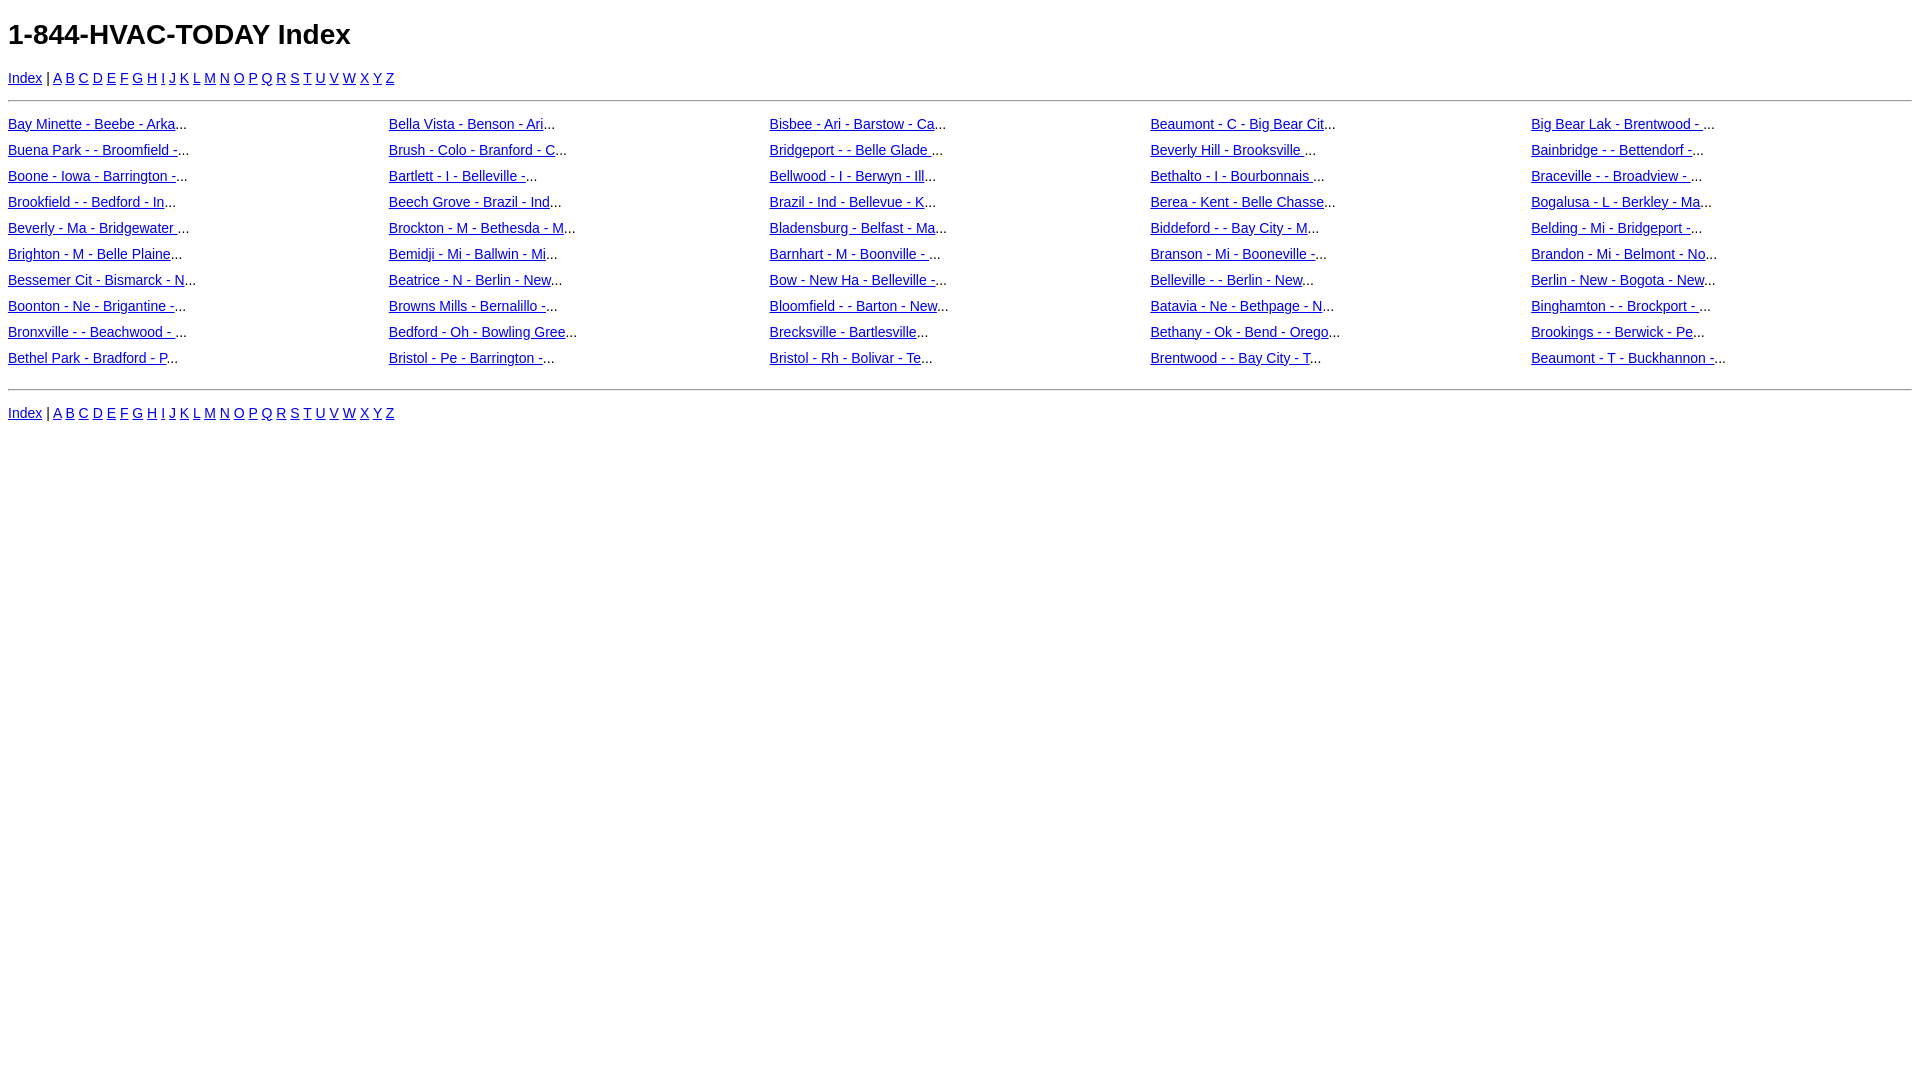 The height and width of the screenshot is (1080, 1920). What do you see at coordinates (98, 412) in the screenshot?
I see `D` at bounding box center [98, 412].